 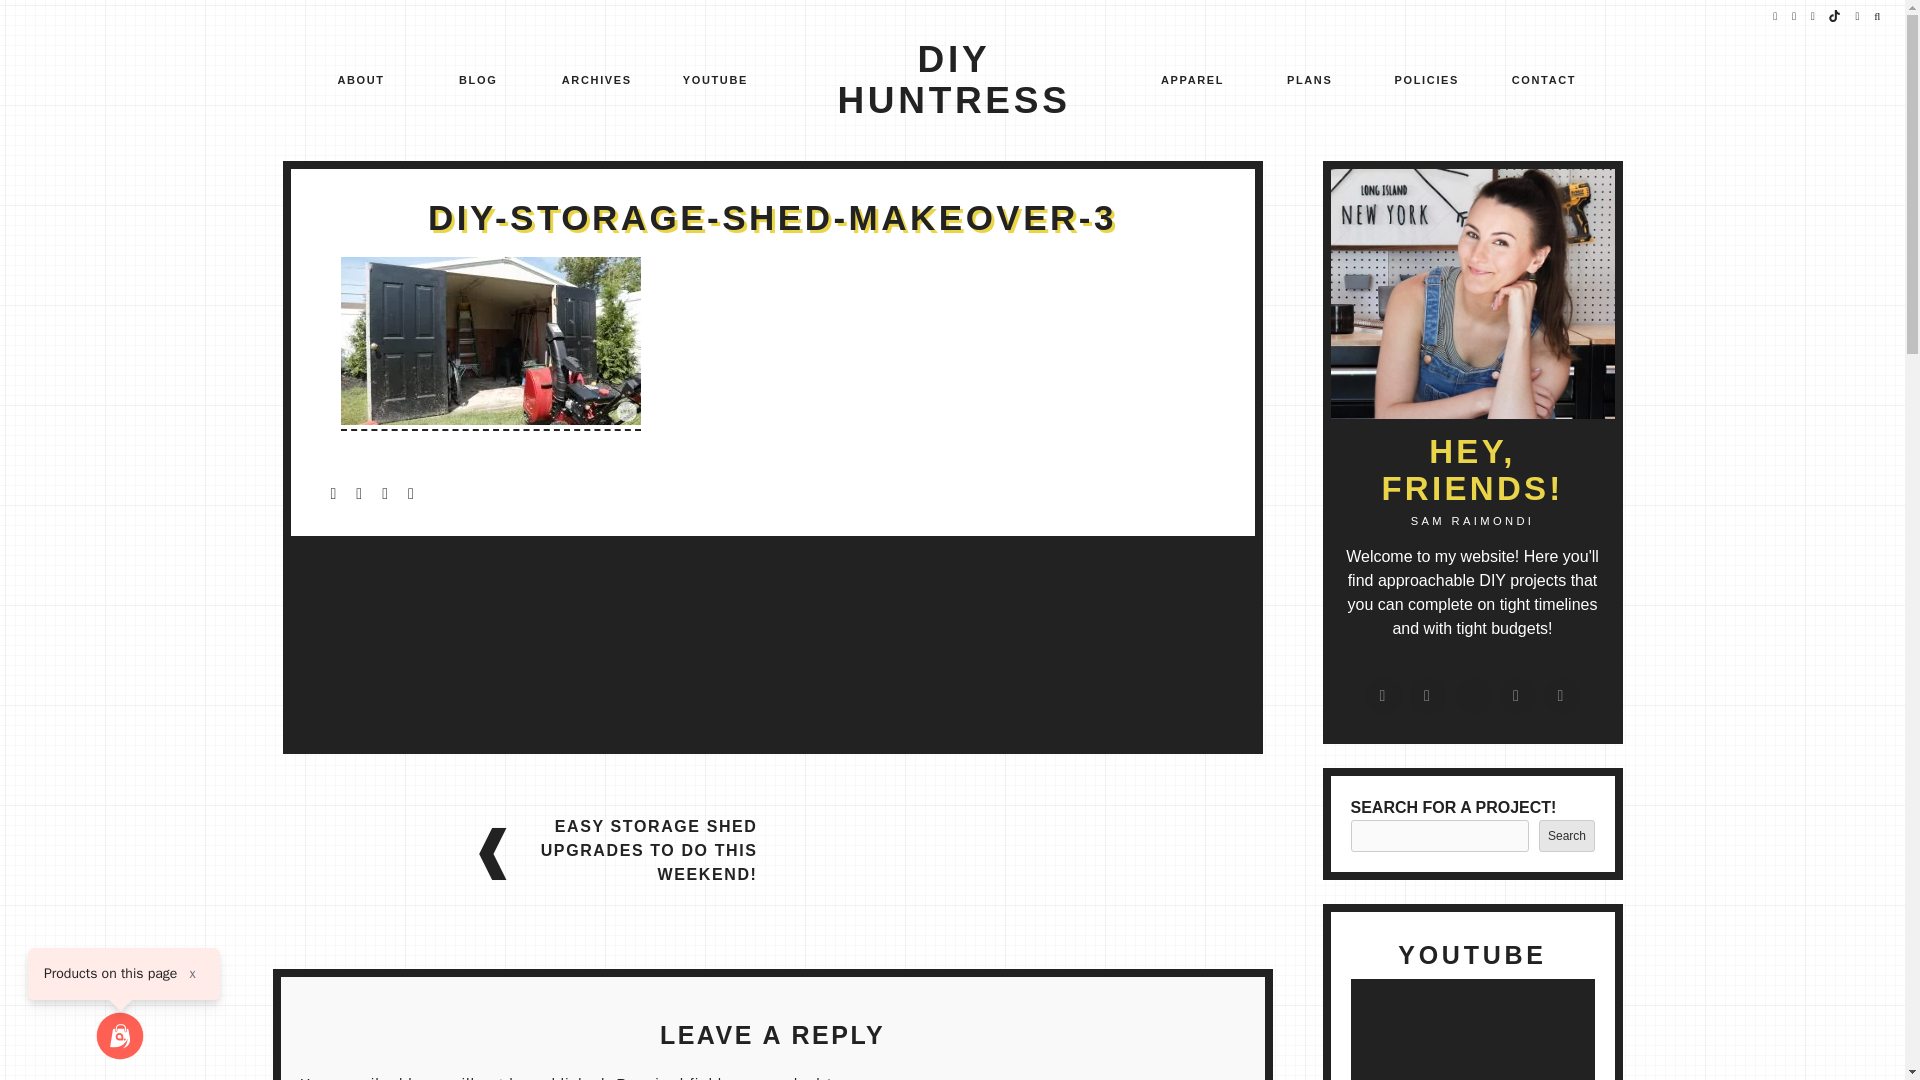 What do you see at coordinates (716, 82) in the screenshot?
I see `YOUTUBE` at bounding box center [716, 82].